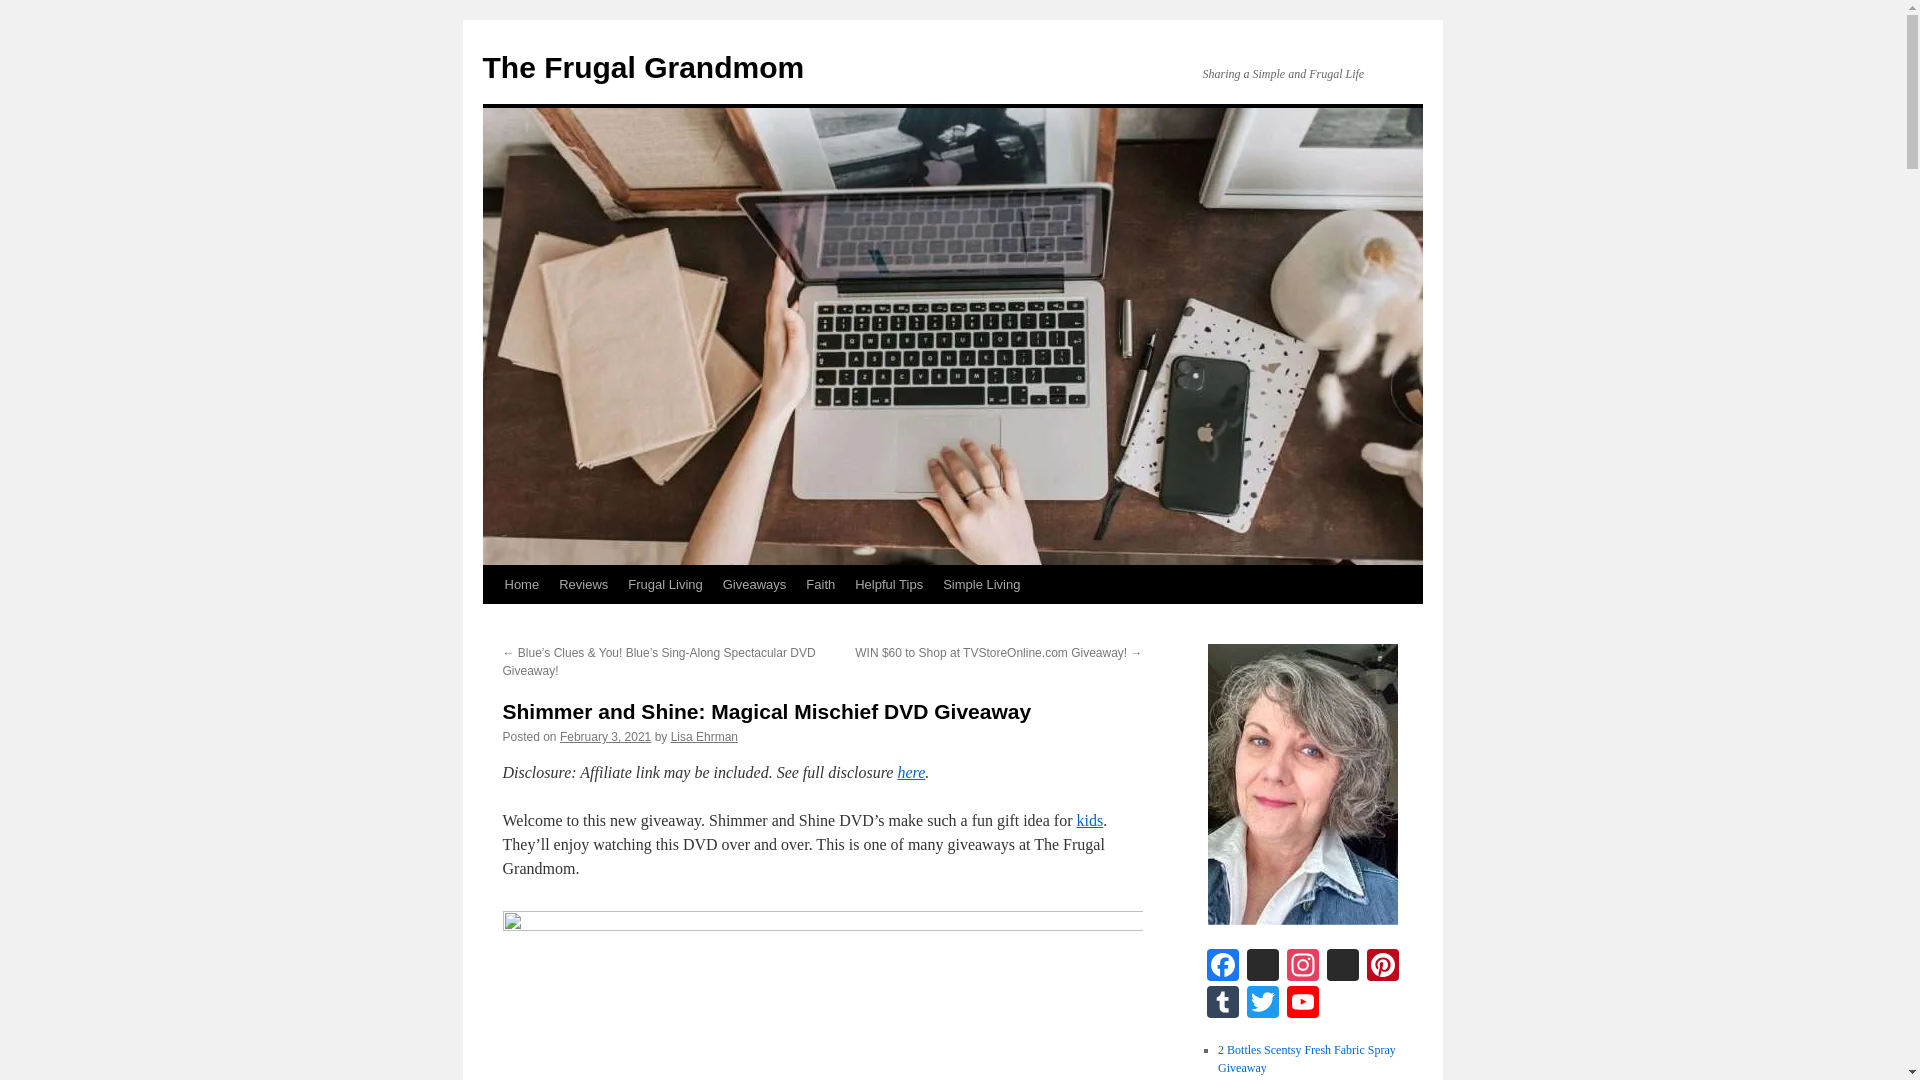 The image size is (1920, 1080). What do you see at coordinates (584, 584) in the screenshot?
I see `Reviews` at bounding box center [584, 584].